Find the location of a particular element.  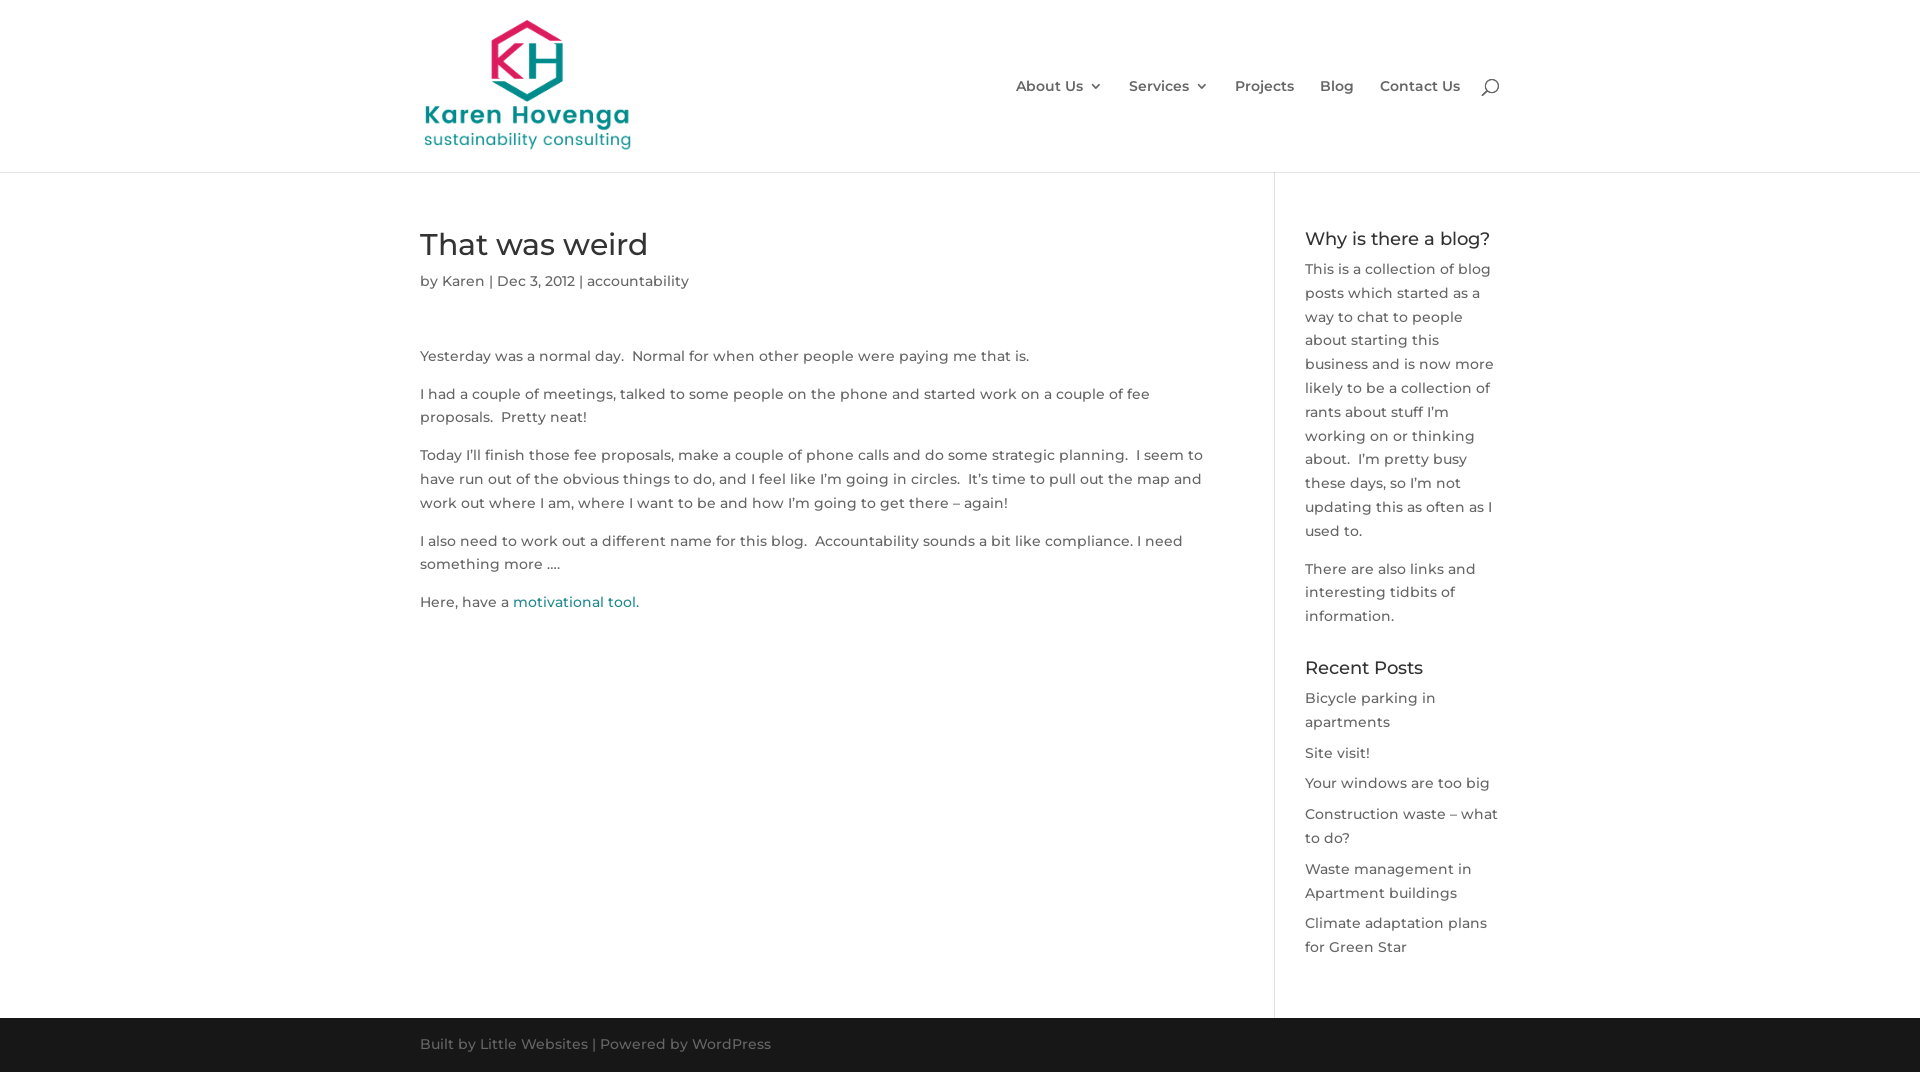

About Us is located at coordinates (1060, 126).